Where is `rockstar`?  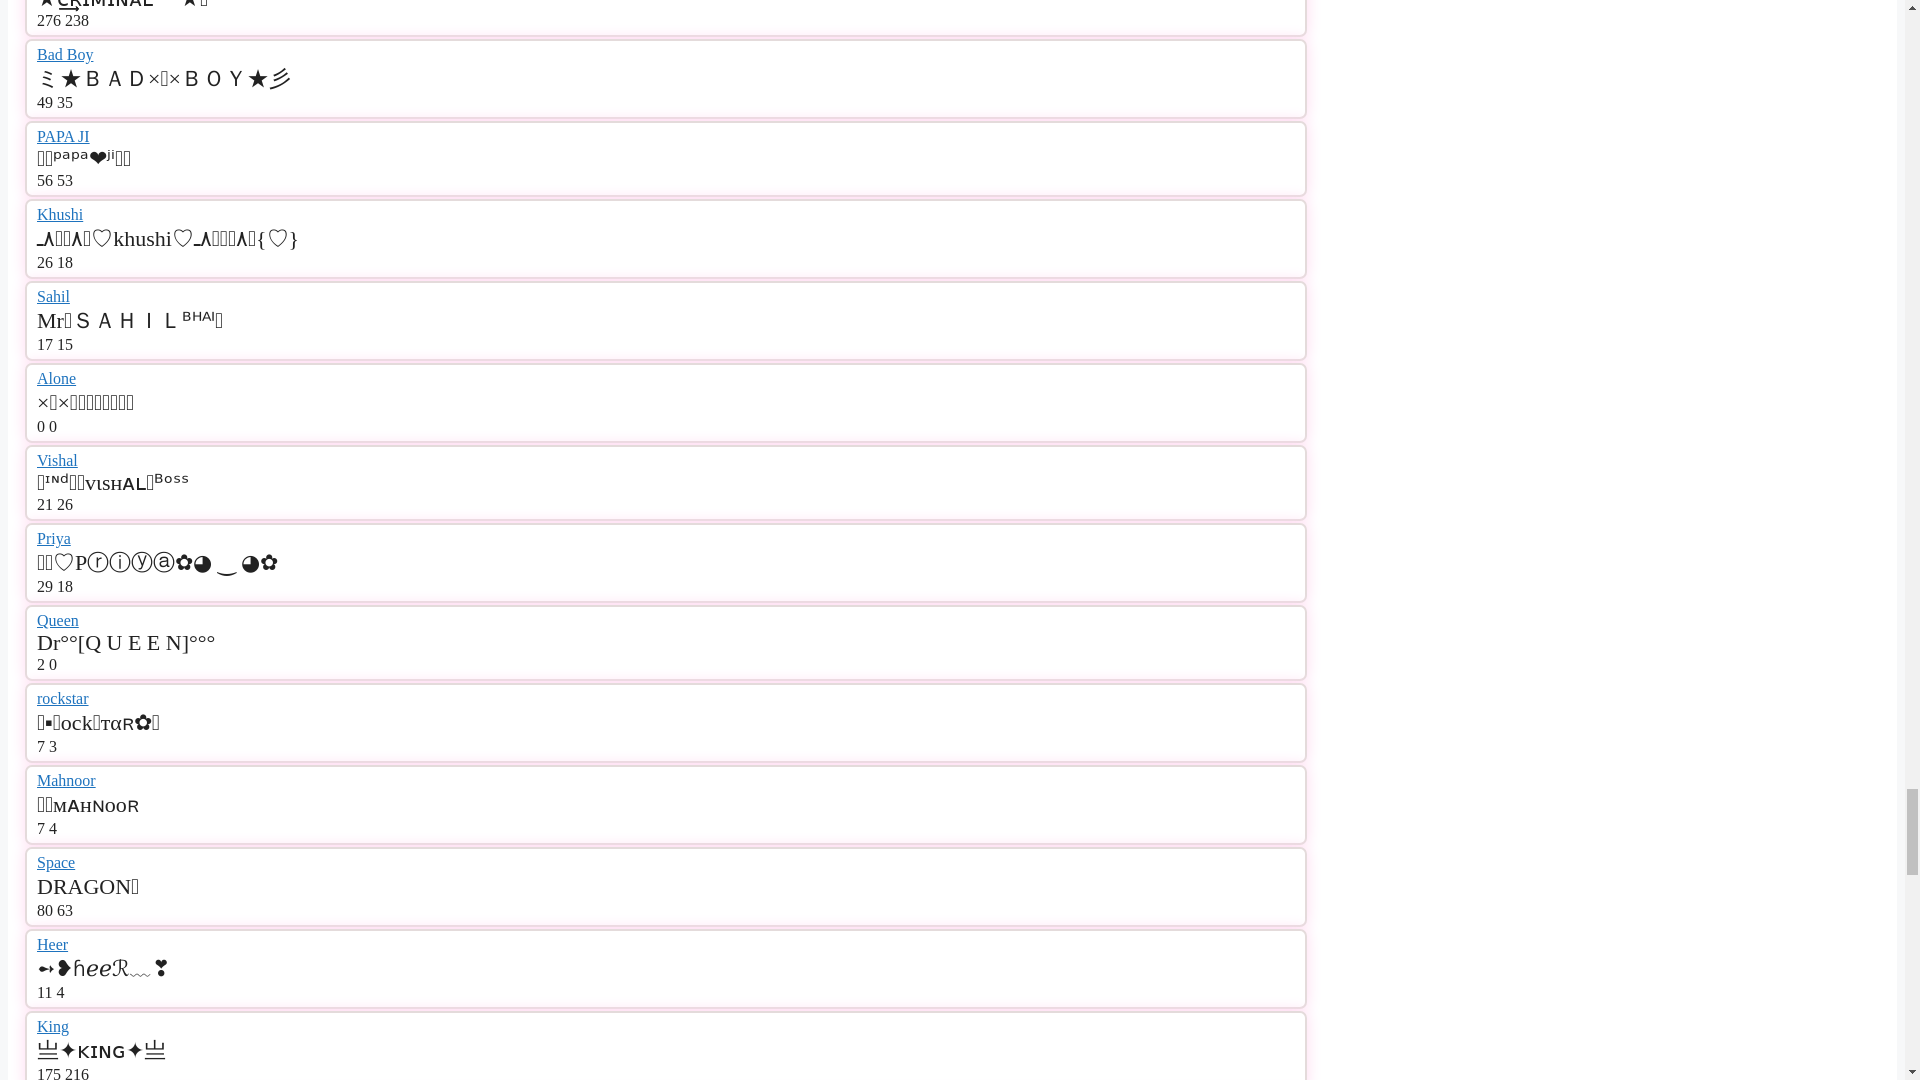
rockstar is located at coordinates (62, 698).